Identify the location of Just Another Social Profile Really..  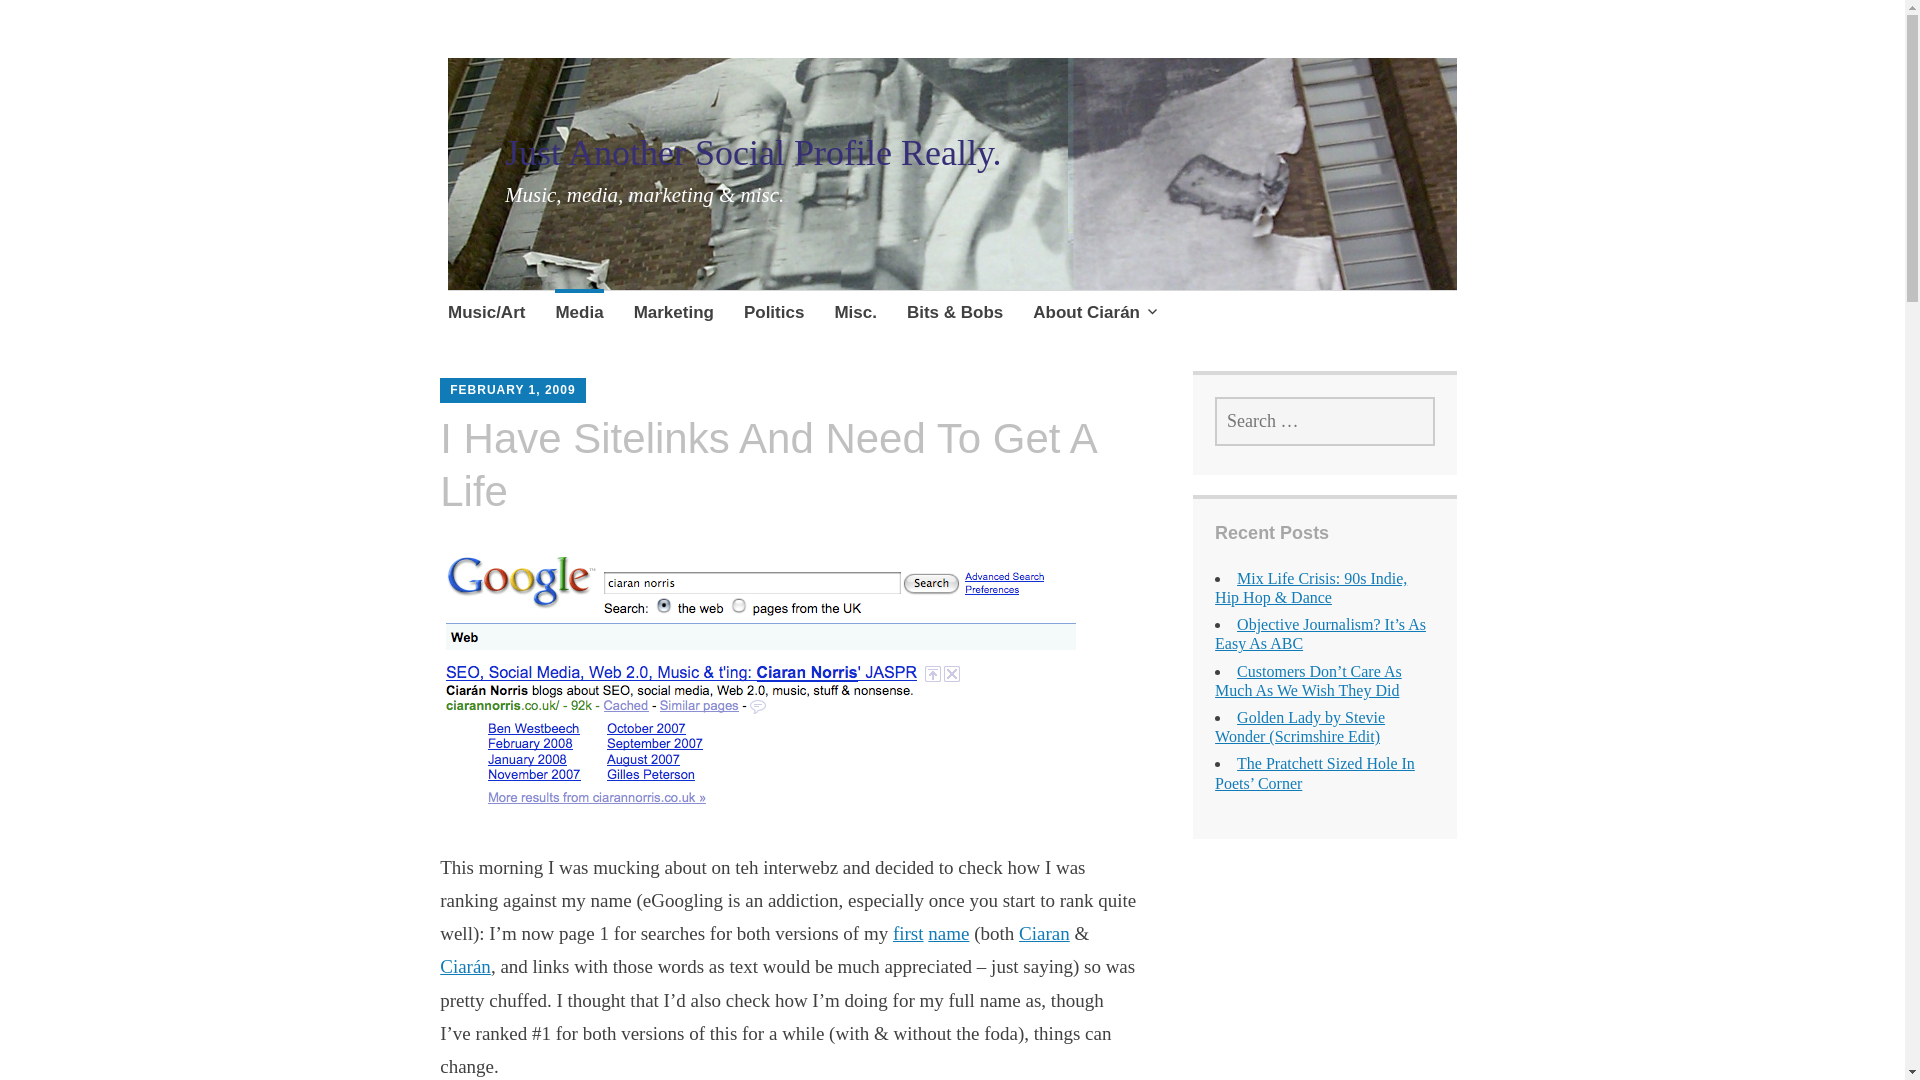
(753, 152).